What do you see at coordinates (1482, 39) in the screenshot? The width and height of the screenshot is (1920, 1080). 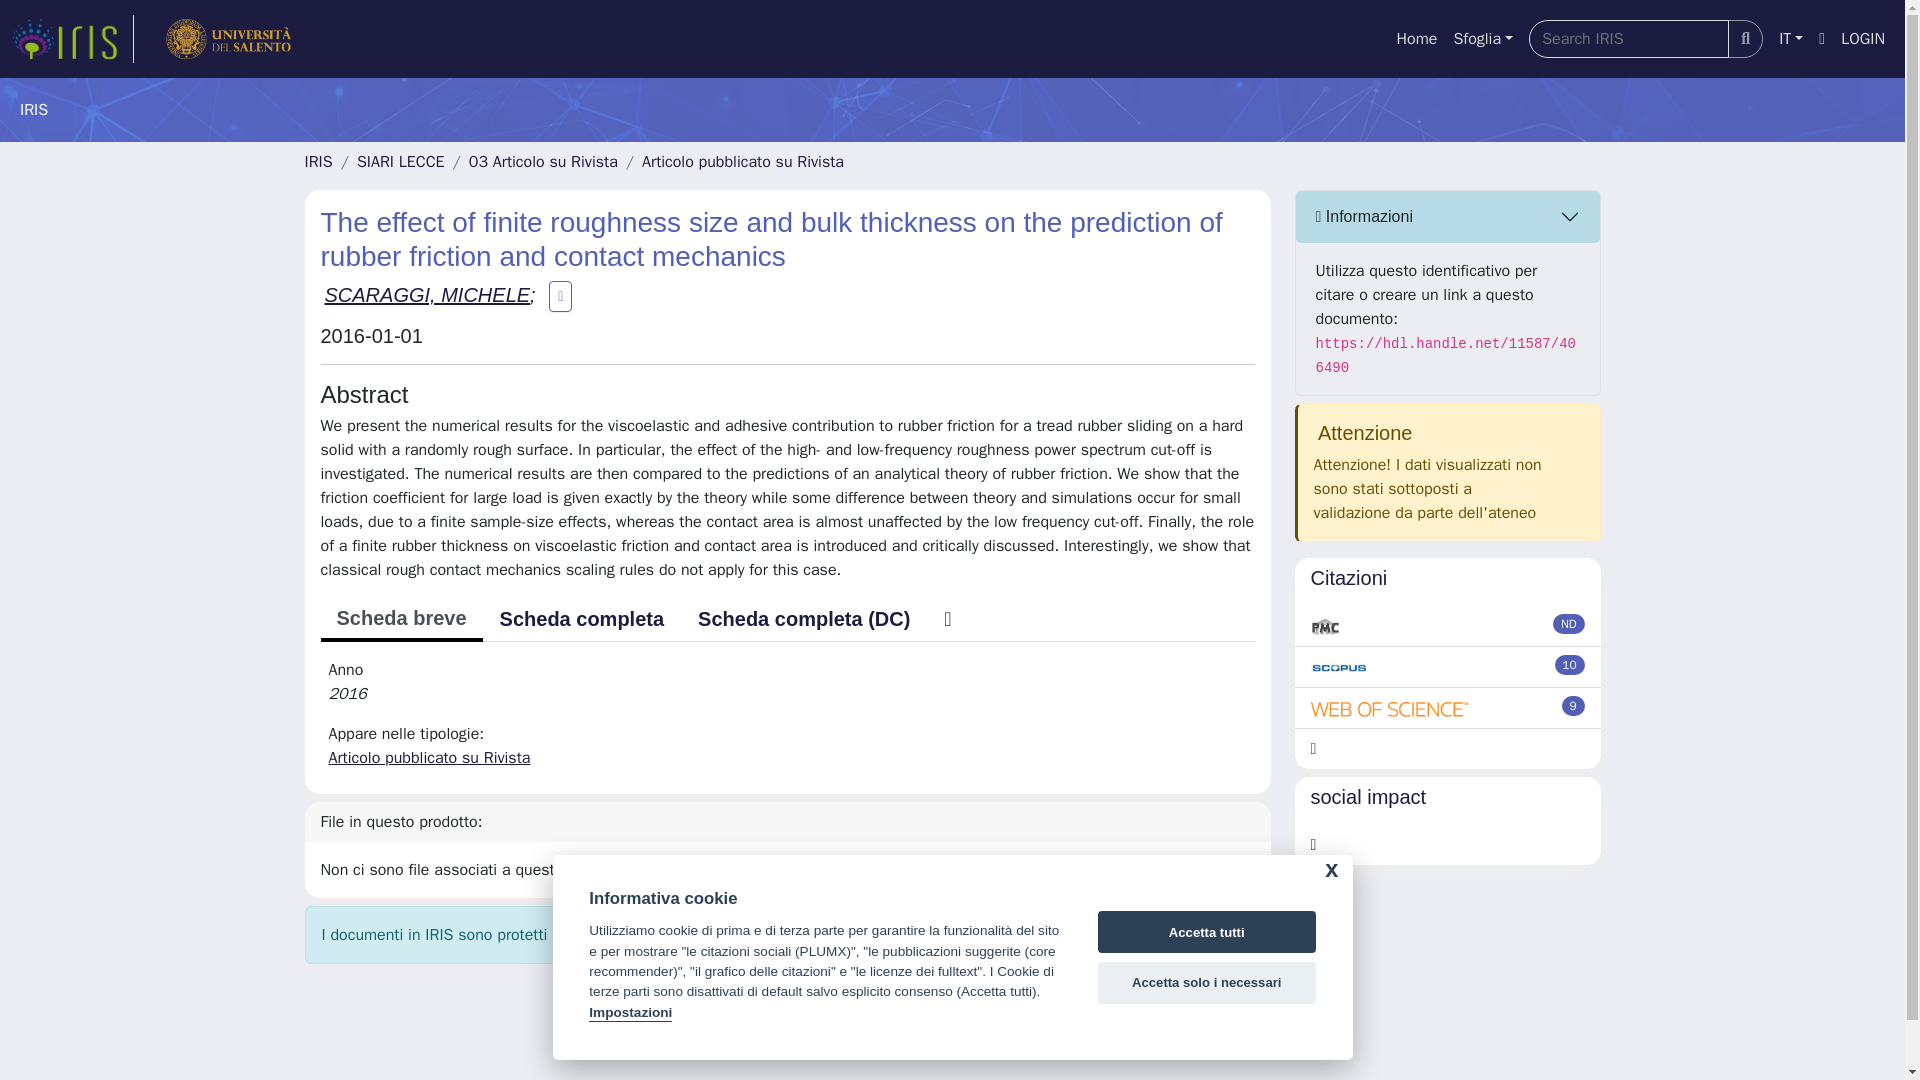 I see `Sfoglia` at bounding box center [1482, 39].